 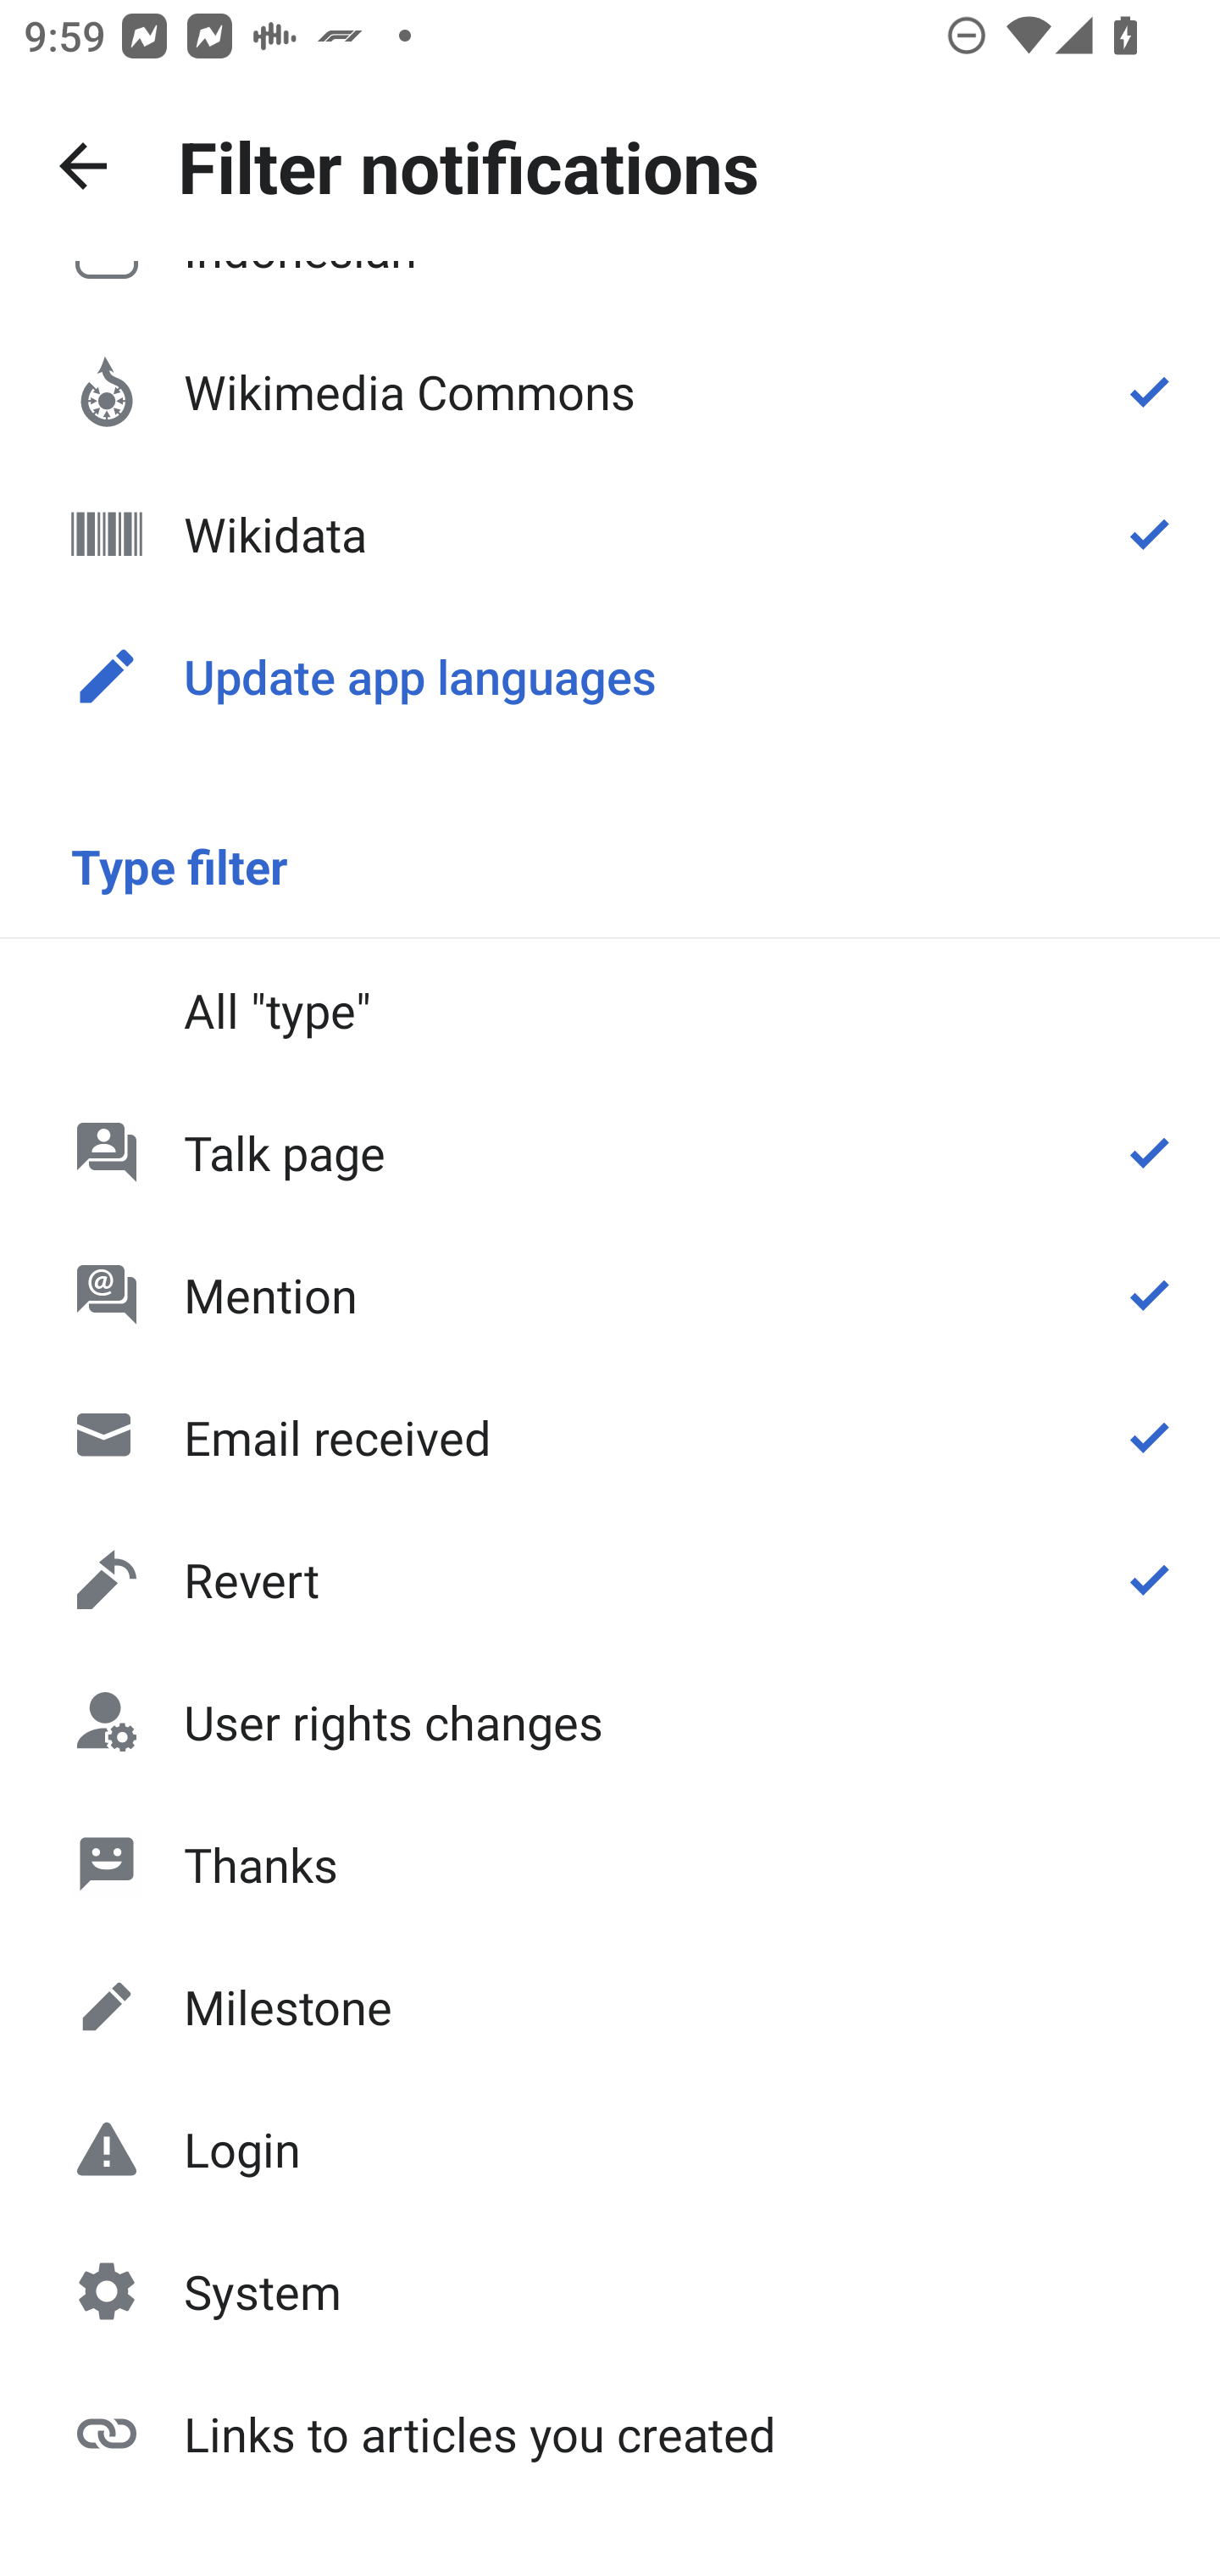 I want to click on Mention, so click(x=610, y=1295).